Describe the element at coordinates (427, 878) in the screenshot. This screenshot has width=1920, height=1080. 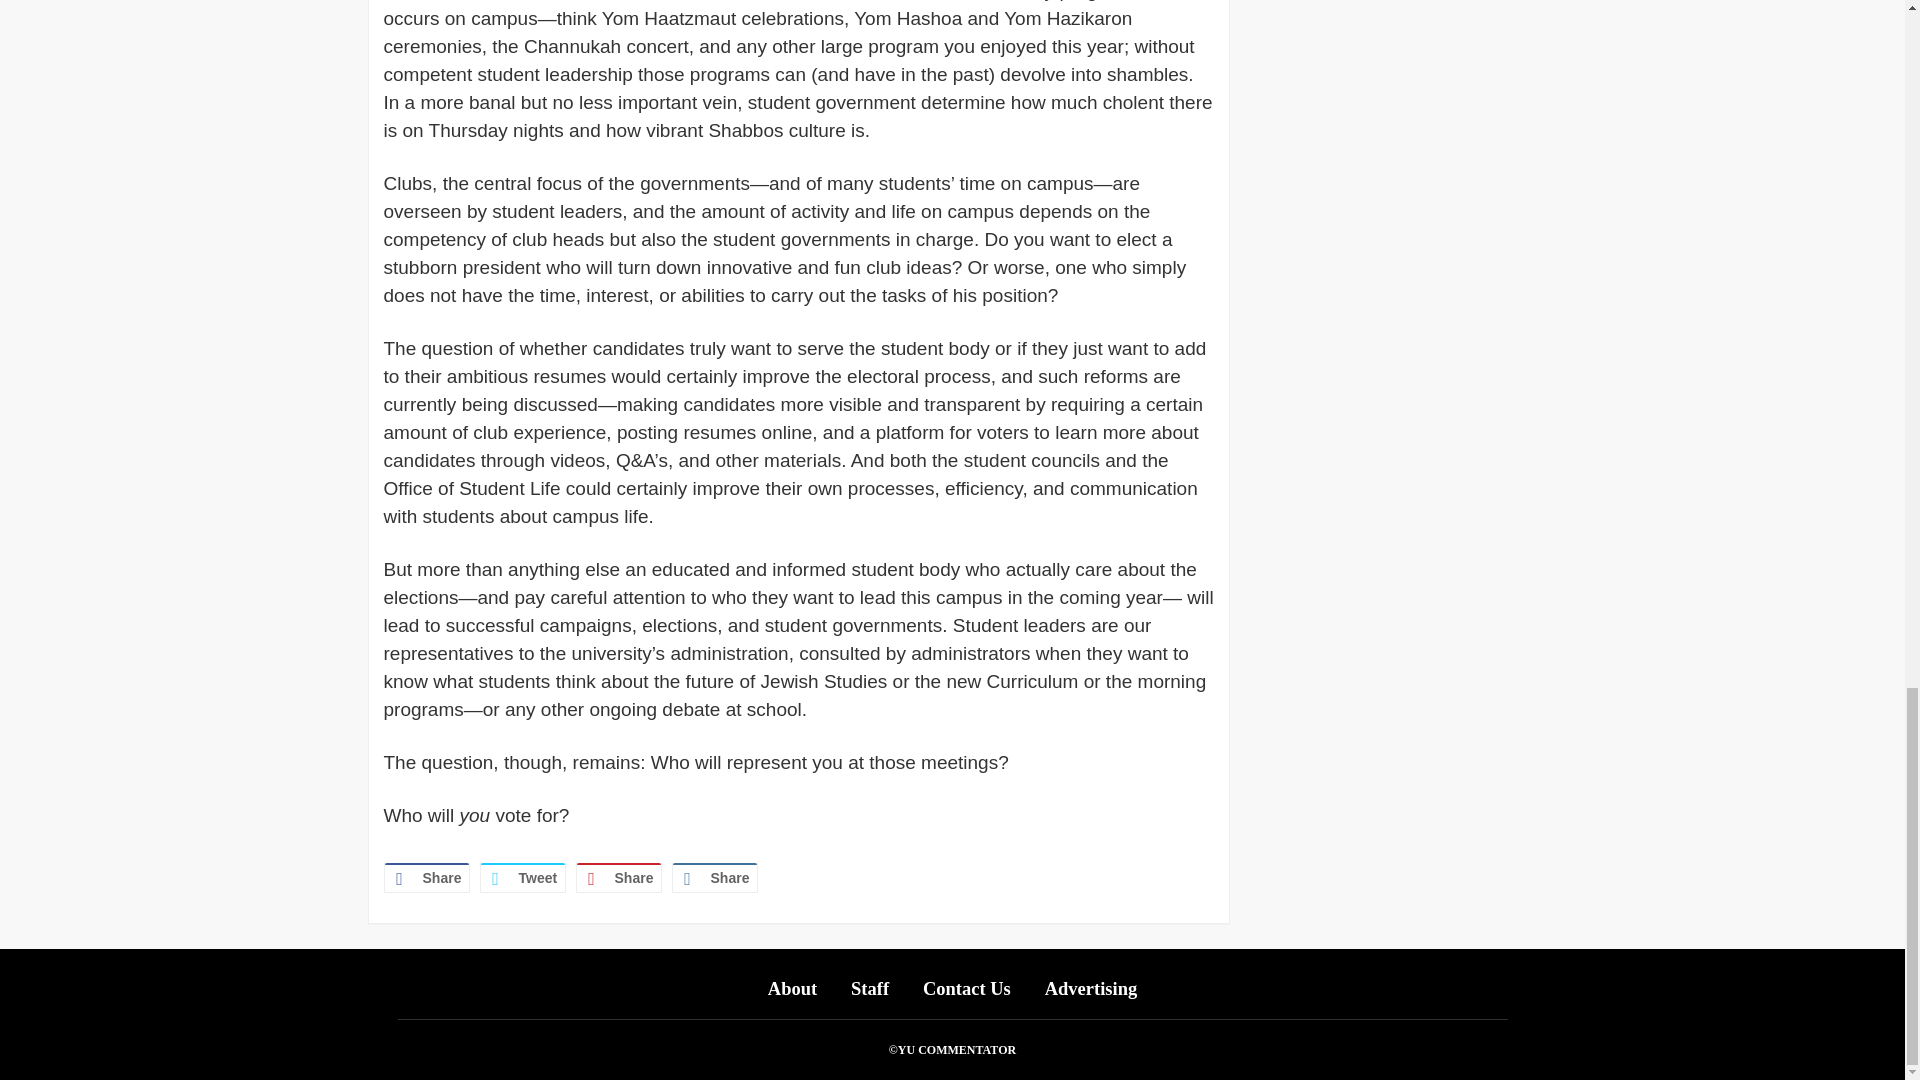
I see `Share on Facebook` at that location.